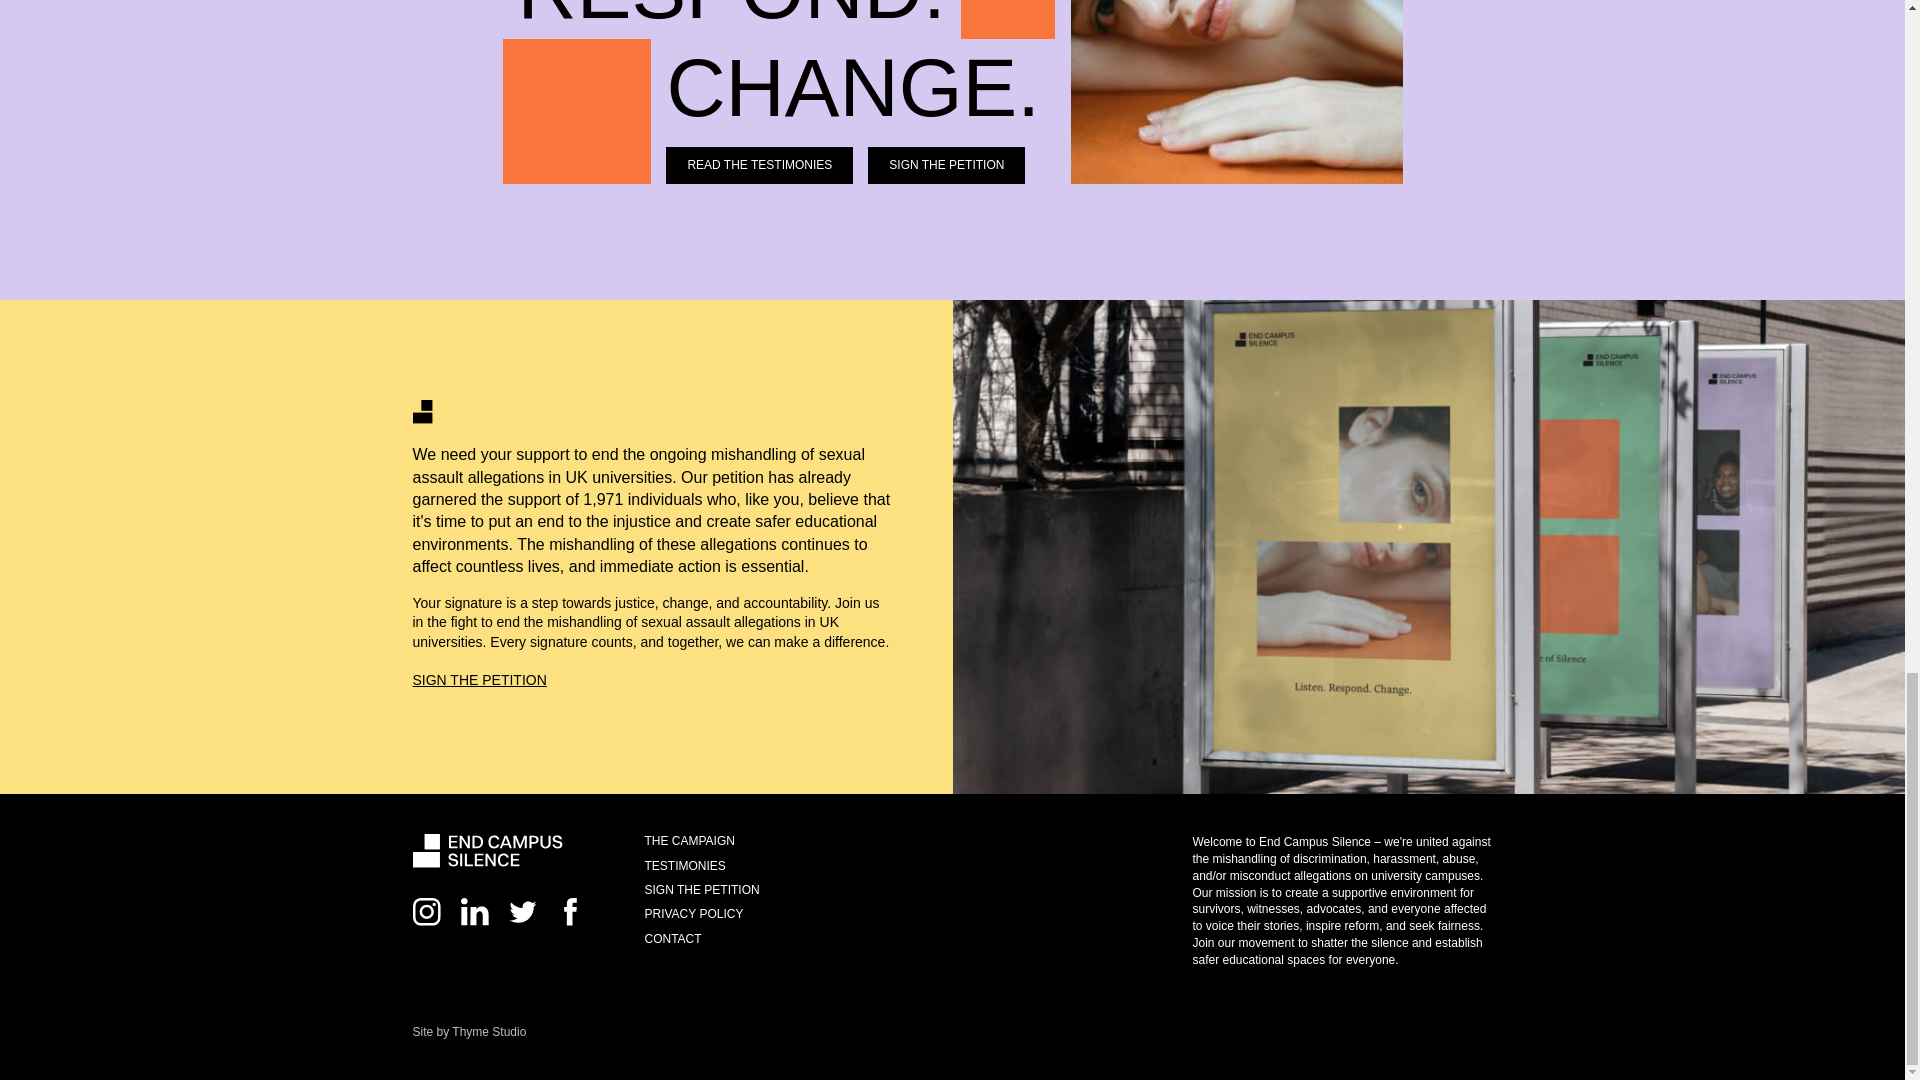 This screenshot has width=1920, height=1080. Describe the element at coordinates (688, 840) in the screenshot. I see `THE CAMPAIGN` at that location.